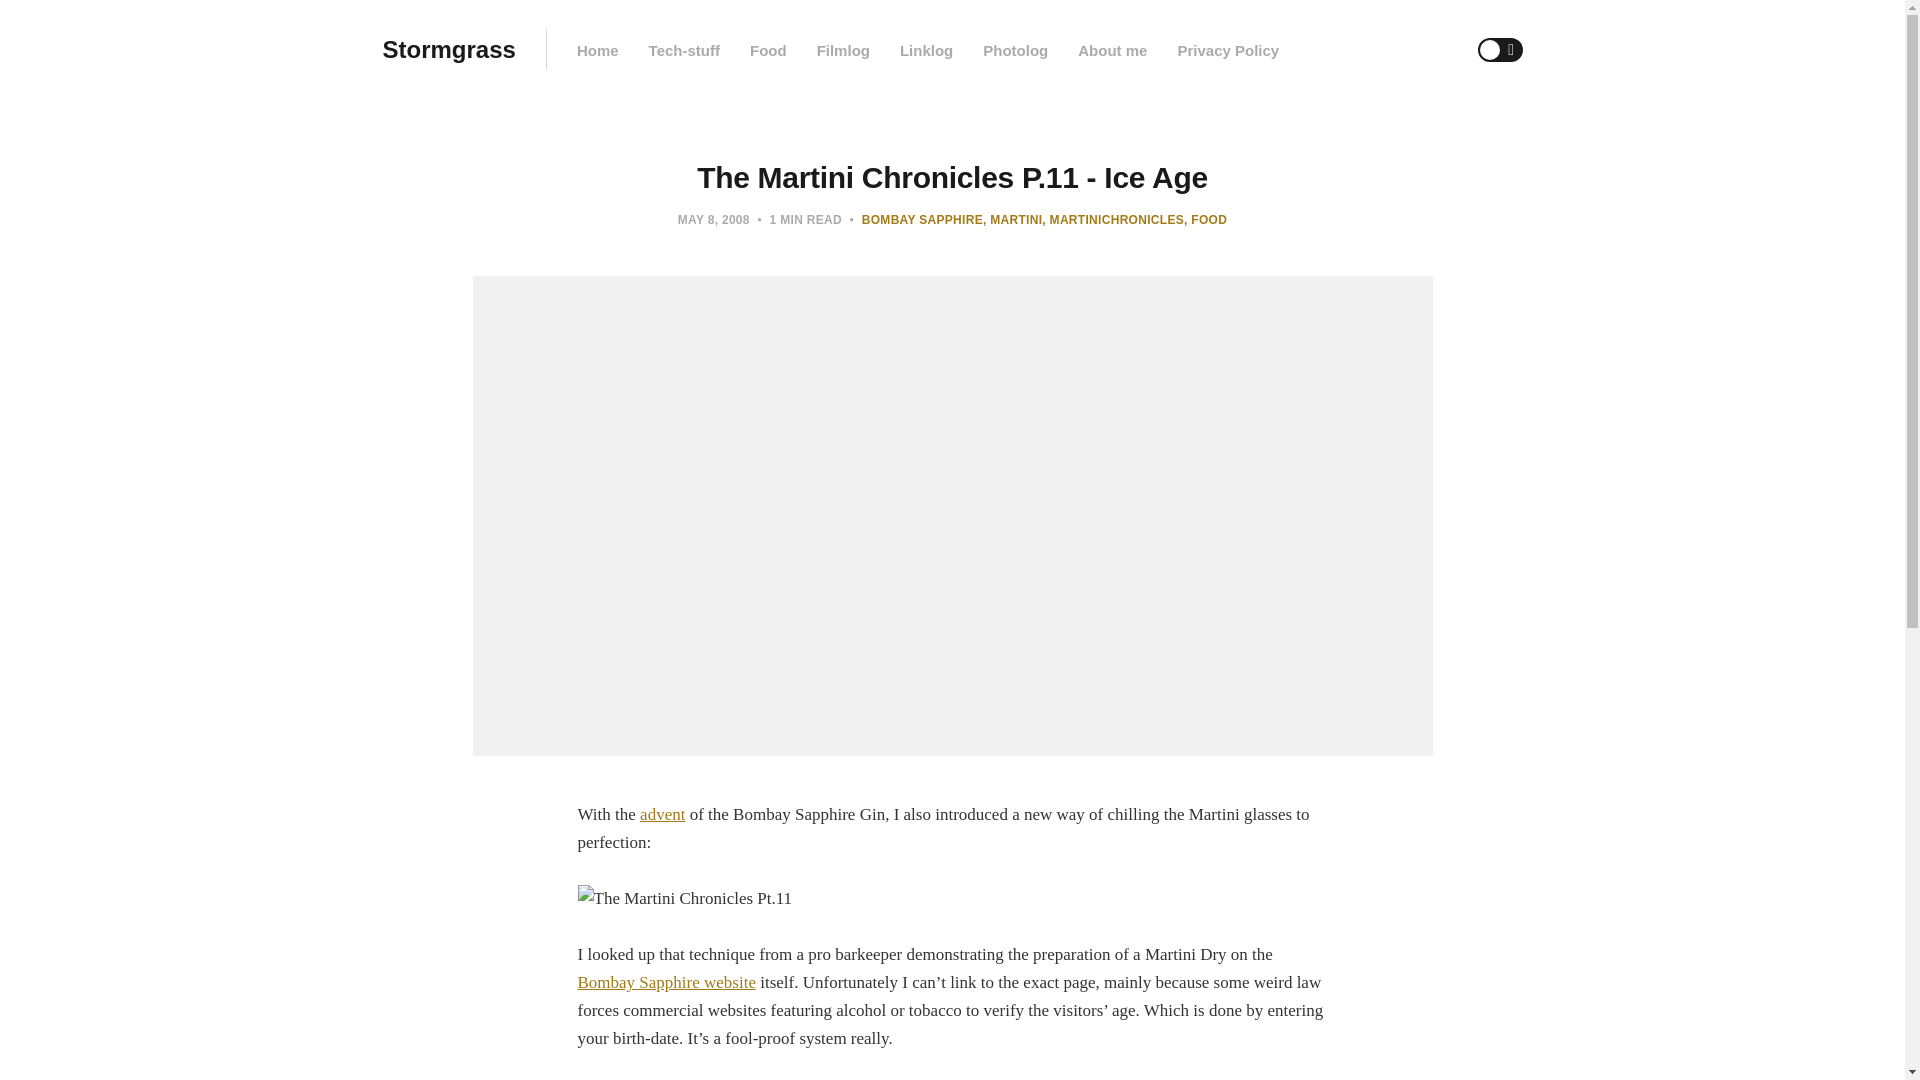  What do you see at coordinates (1113, 219) in the screenshot?
I see `MARTINICHRONICLES` at bounding box center [1113, 219].